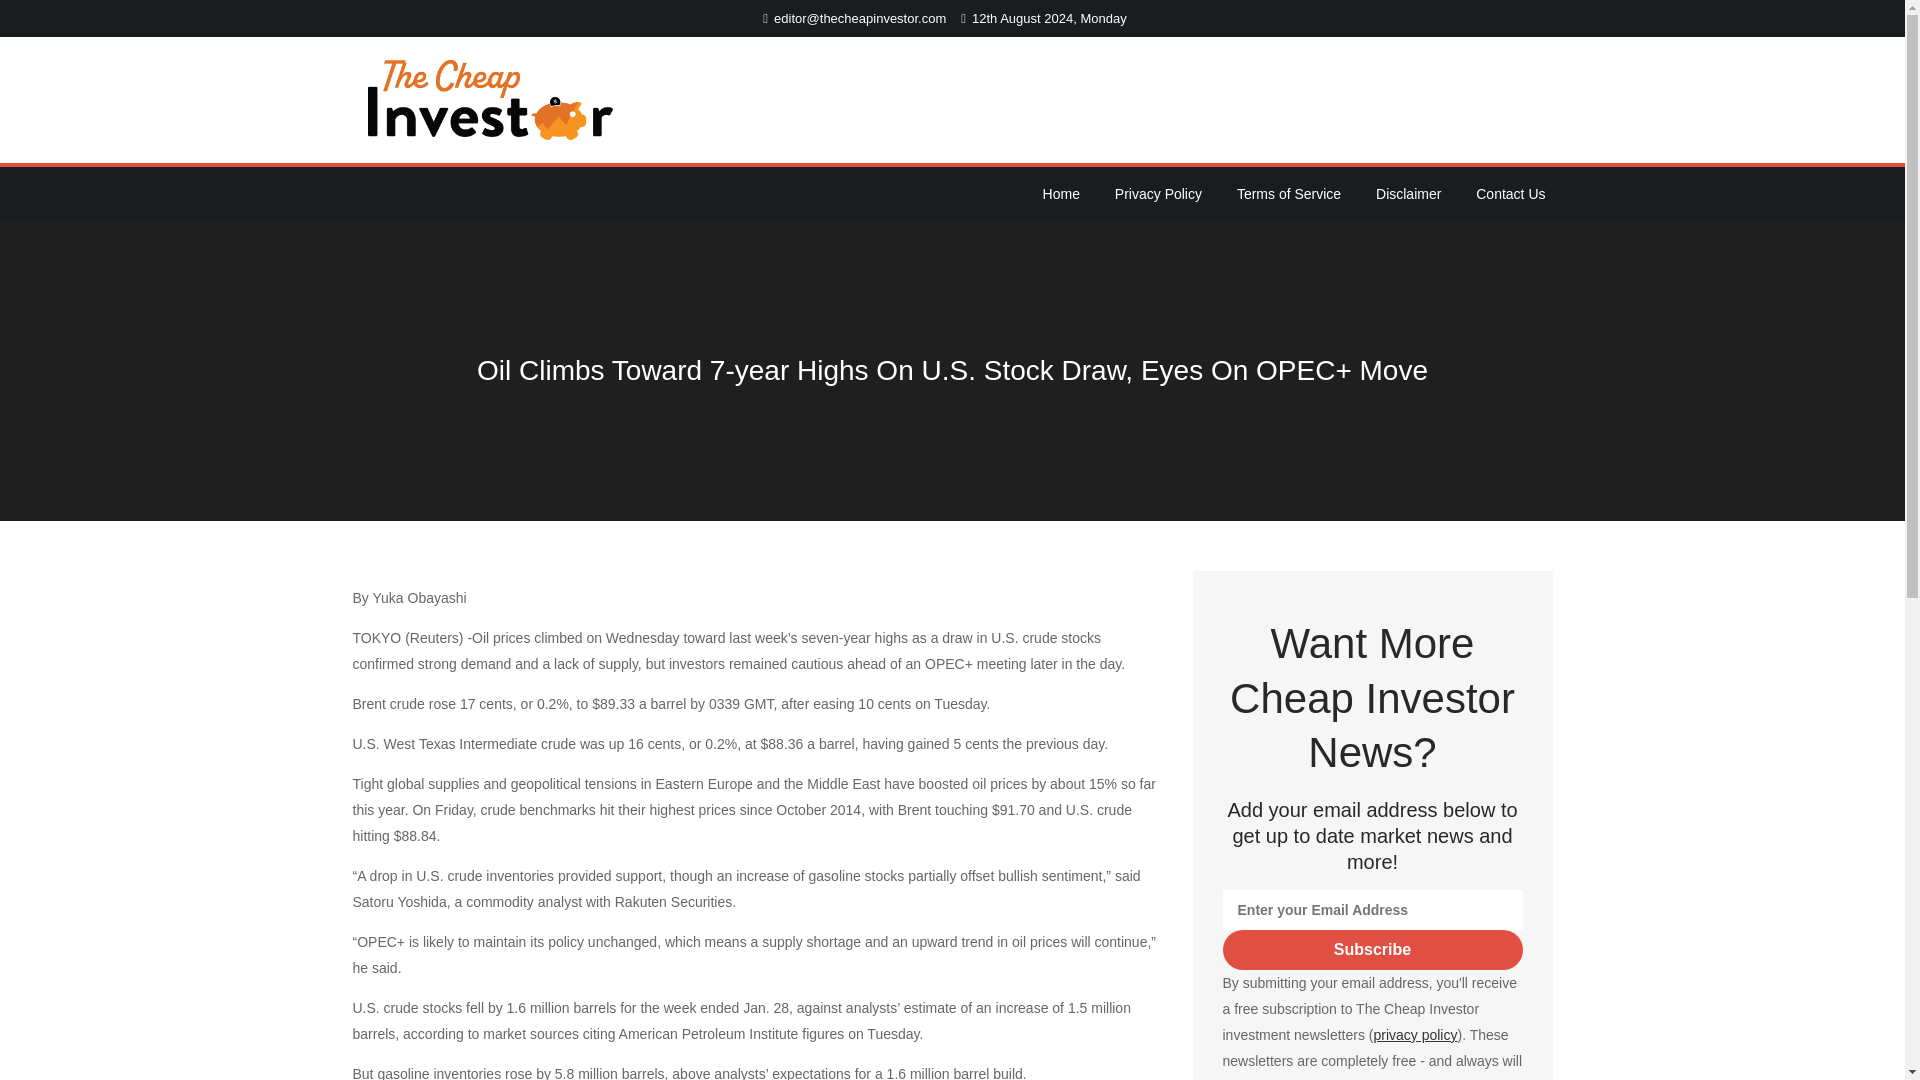  Describe the element at coordinates (1414, 1035) in the screenshot. I see `privacy policy` at that location.